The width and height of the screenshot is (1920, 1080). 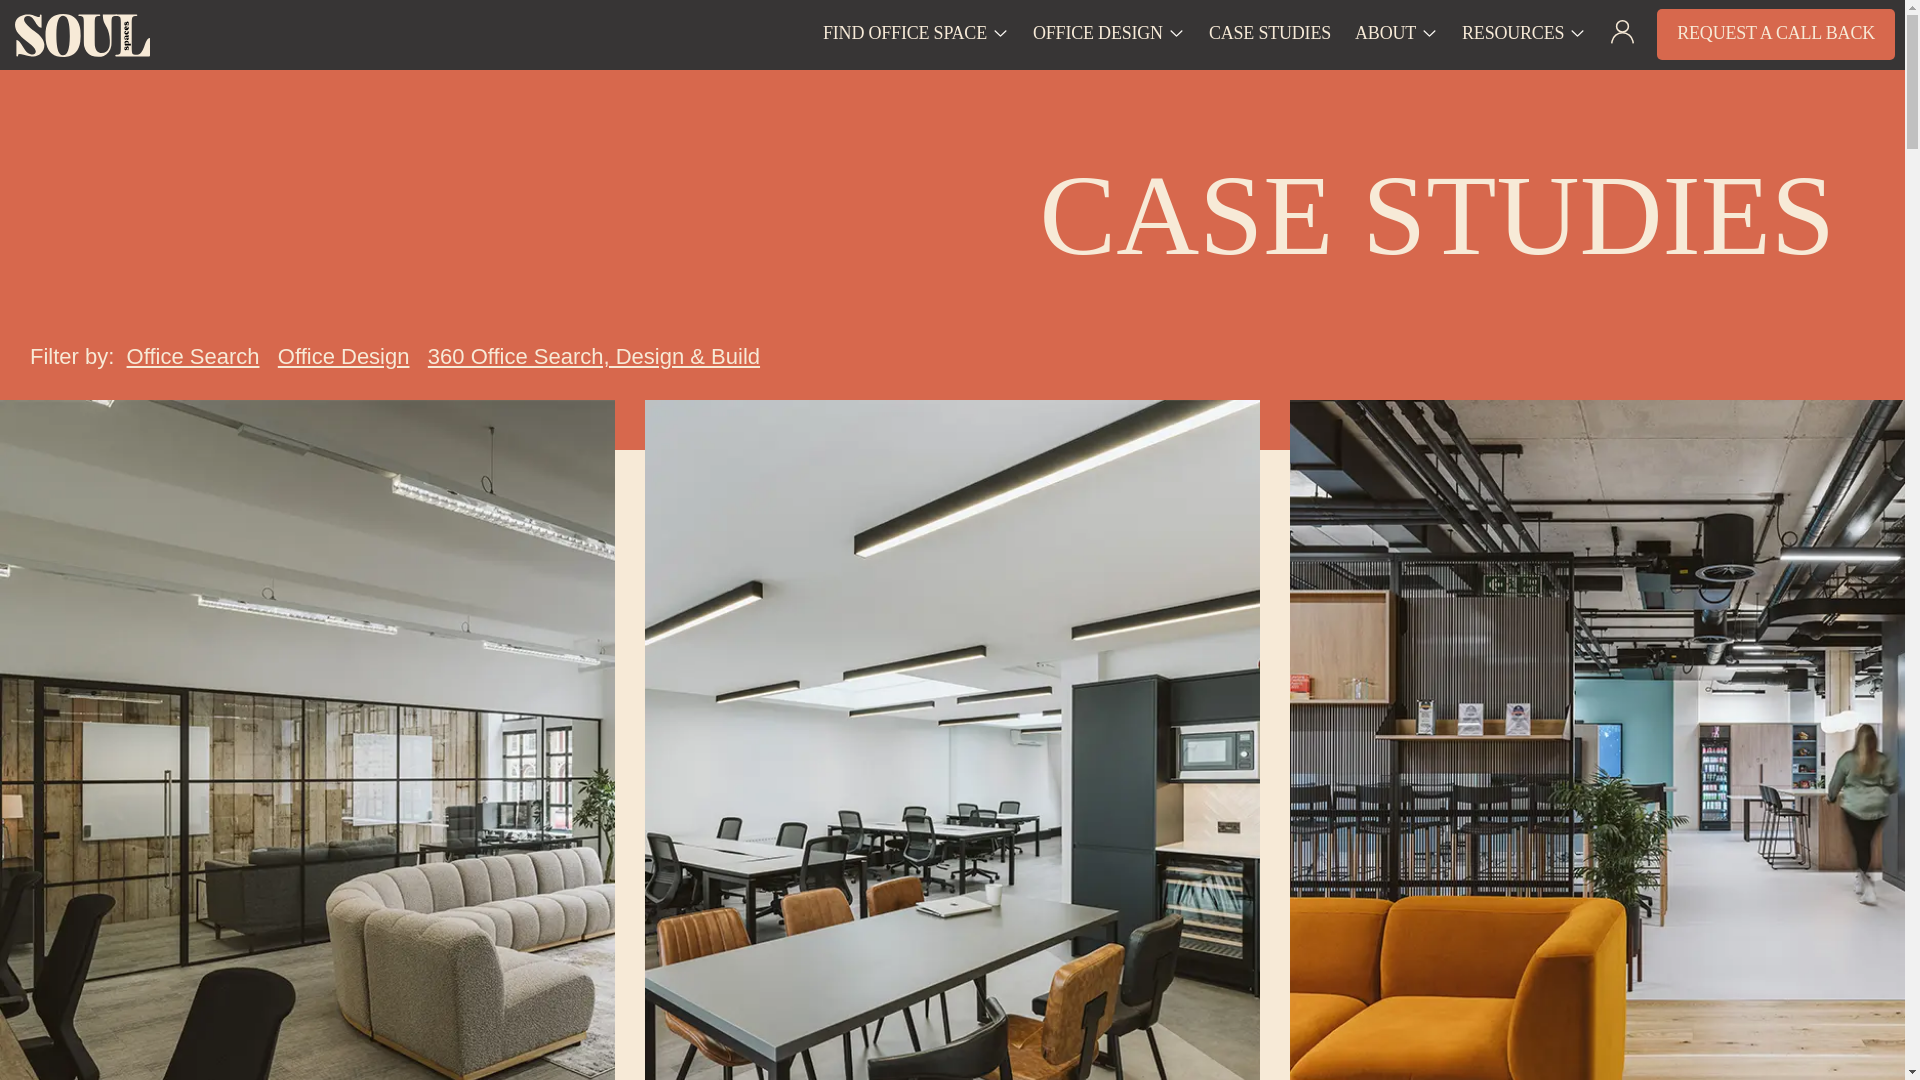 I want to click on OFFICE DESIGN, so click(x=1098, y=32).